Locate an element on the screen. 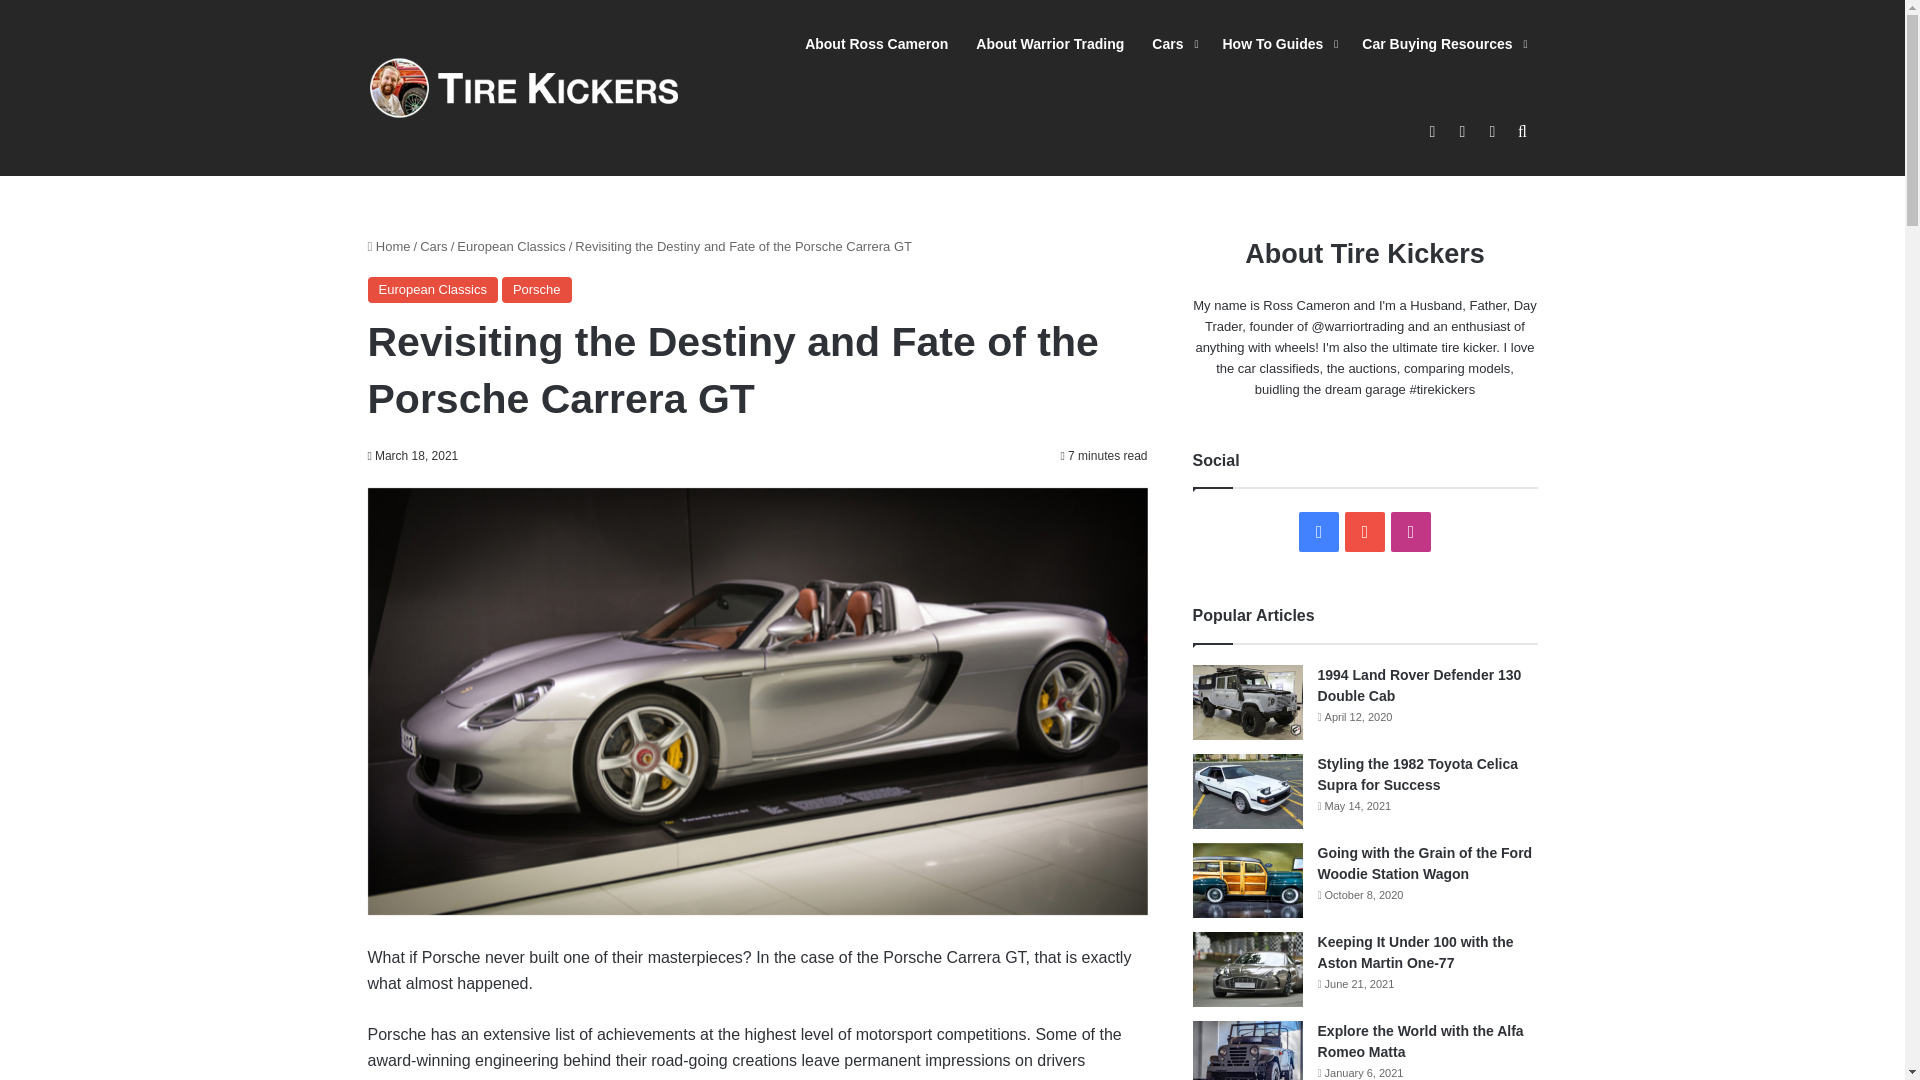  European Classics is located at coordinates (432, 290).